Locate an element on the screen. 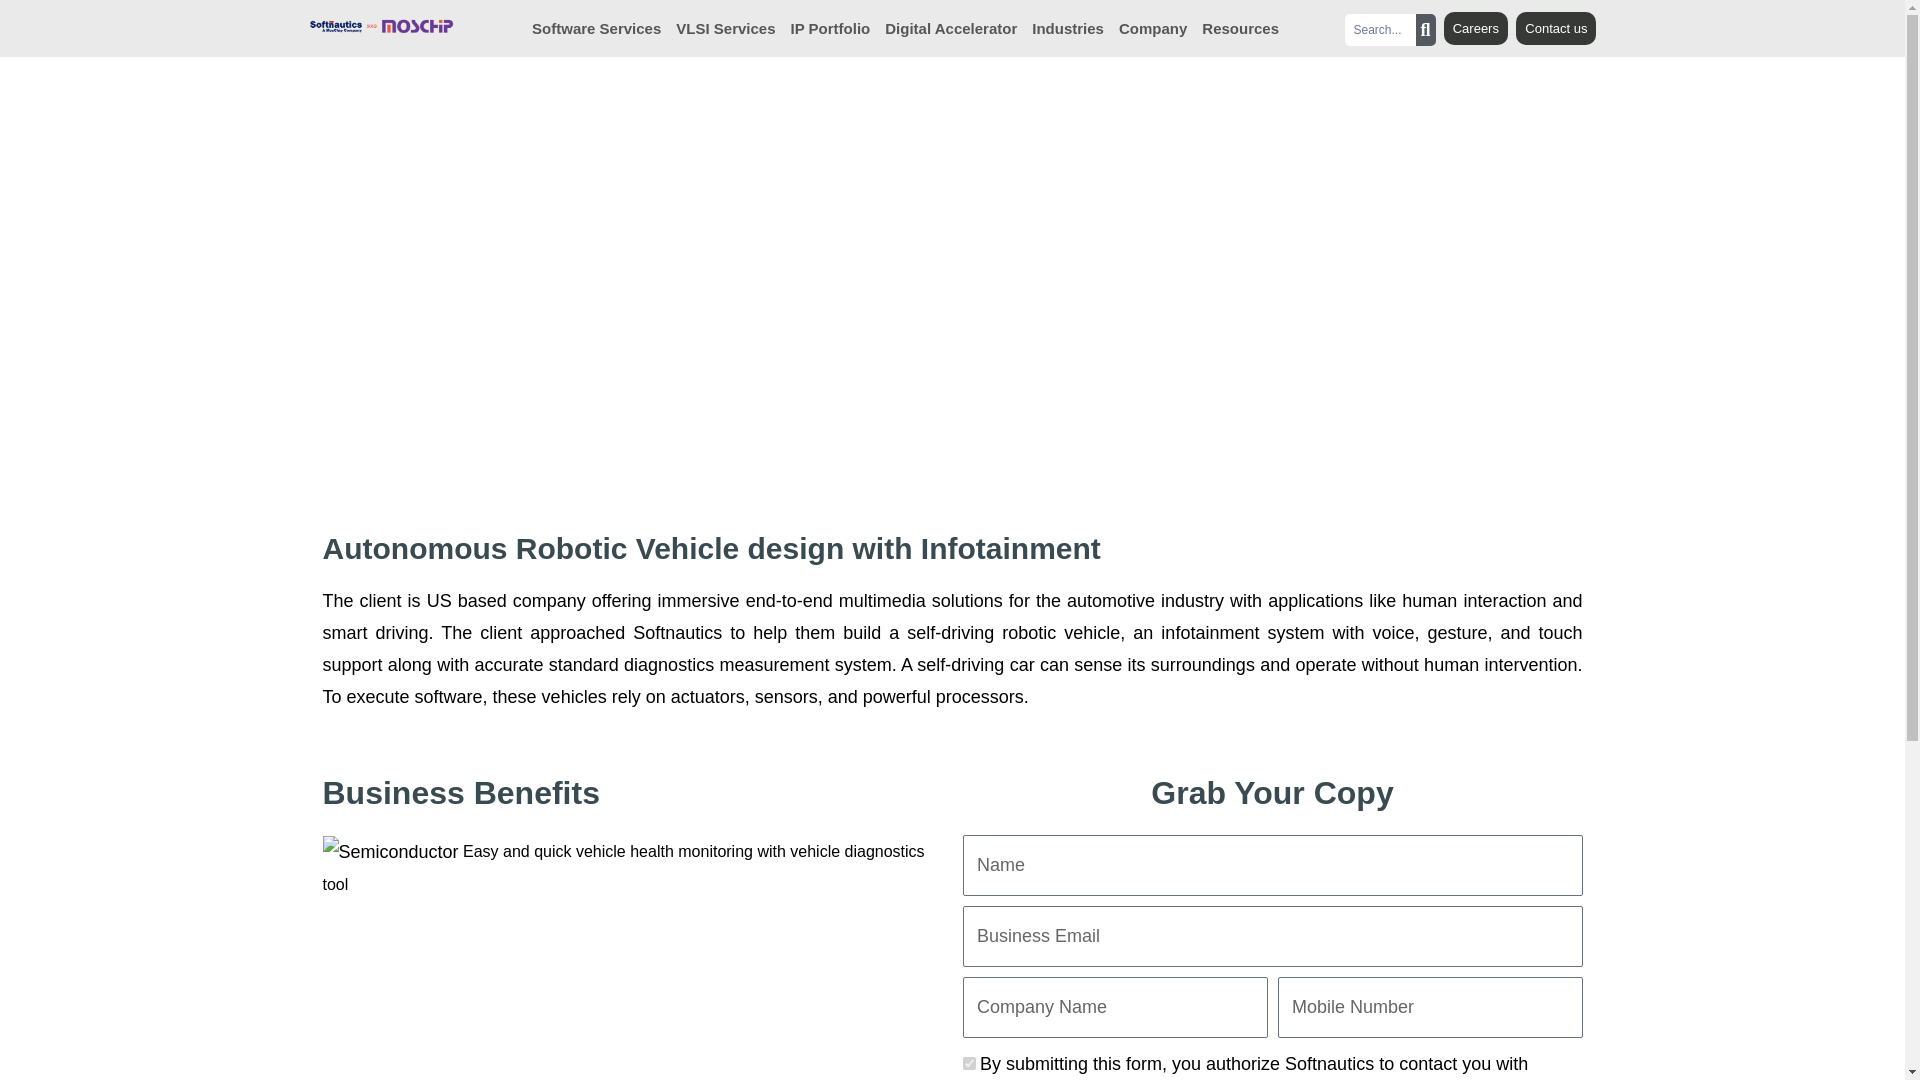 This screenshot has width=1920, height=1080. on is located at coordinates (968, 1064).